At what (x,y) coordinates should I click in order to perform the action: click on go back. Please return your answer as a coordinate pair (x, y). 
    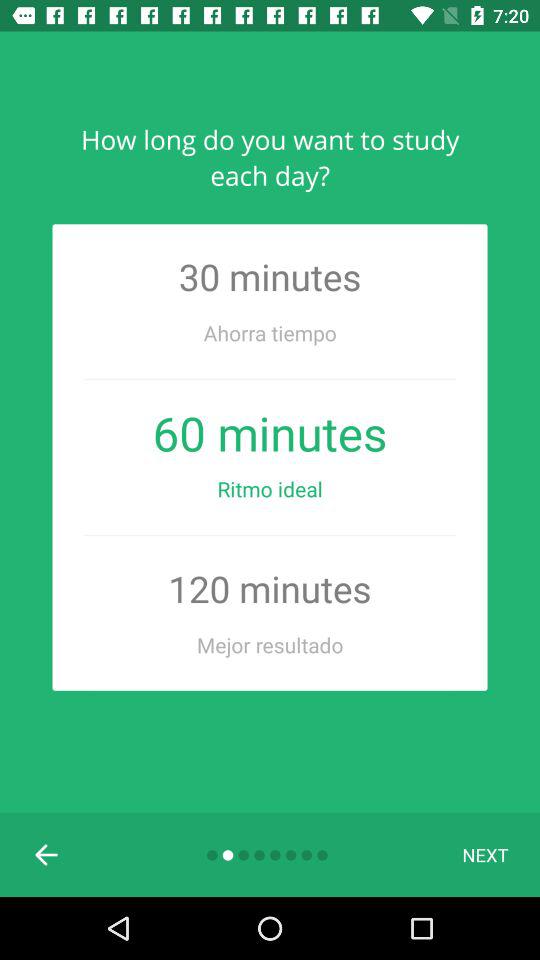
    Looking at the image, I should click on (47, 855).